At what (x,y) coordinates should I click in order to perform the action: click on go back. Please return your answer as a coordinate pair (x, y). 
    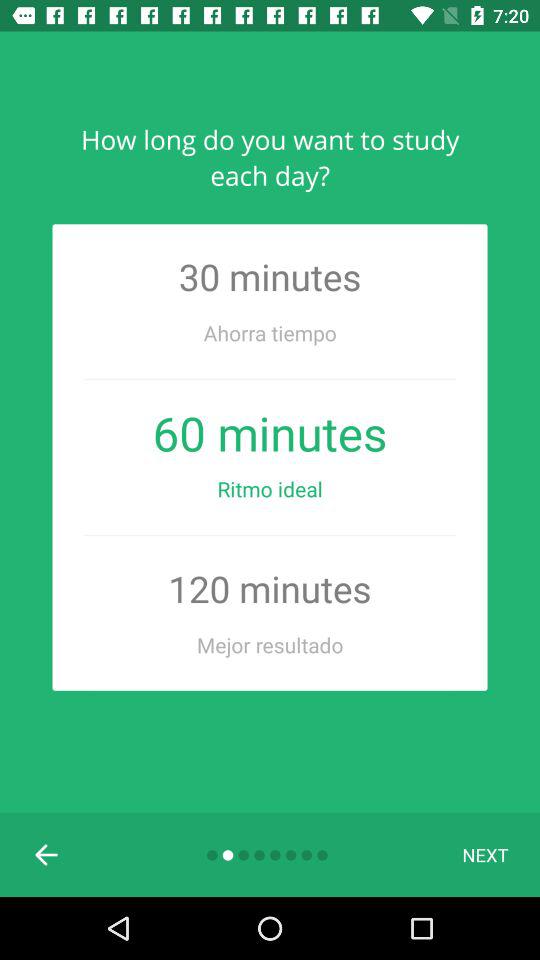
    Looking at the image, I should click on (47, 855).